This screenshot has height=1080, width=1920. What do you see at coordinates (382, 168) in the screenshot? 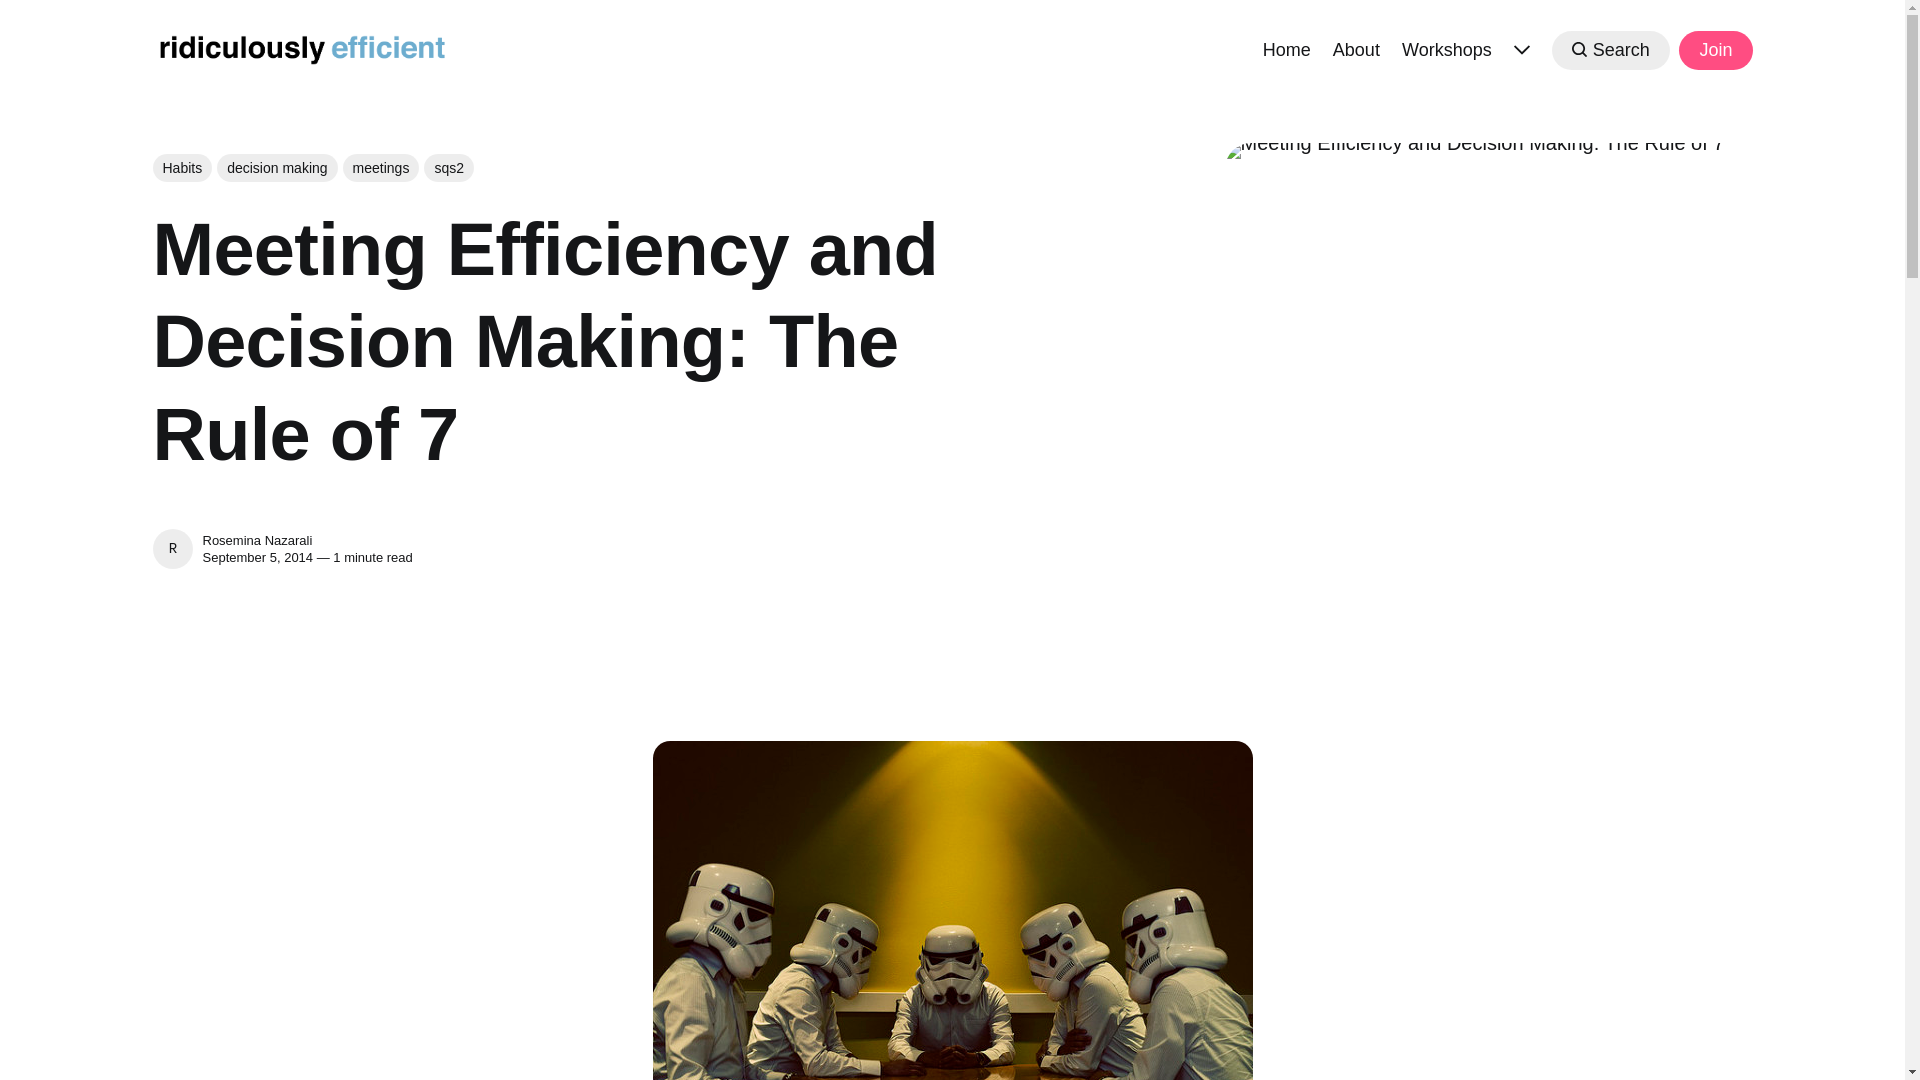
I see `meetings` at bounding box center [382, 168].